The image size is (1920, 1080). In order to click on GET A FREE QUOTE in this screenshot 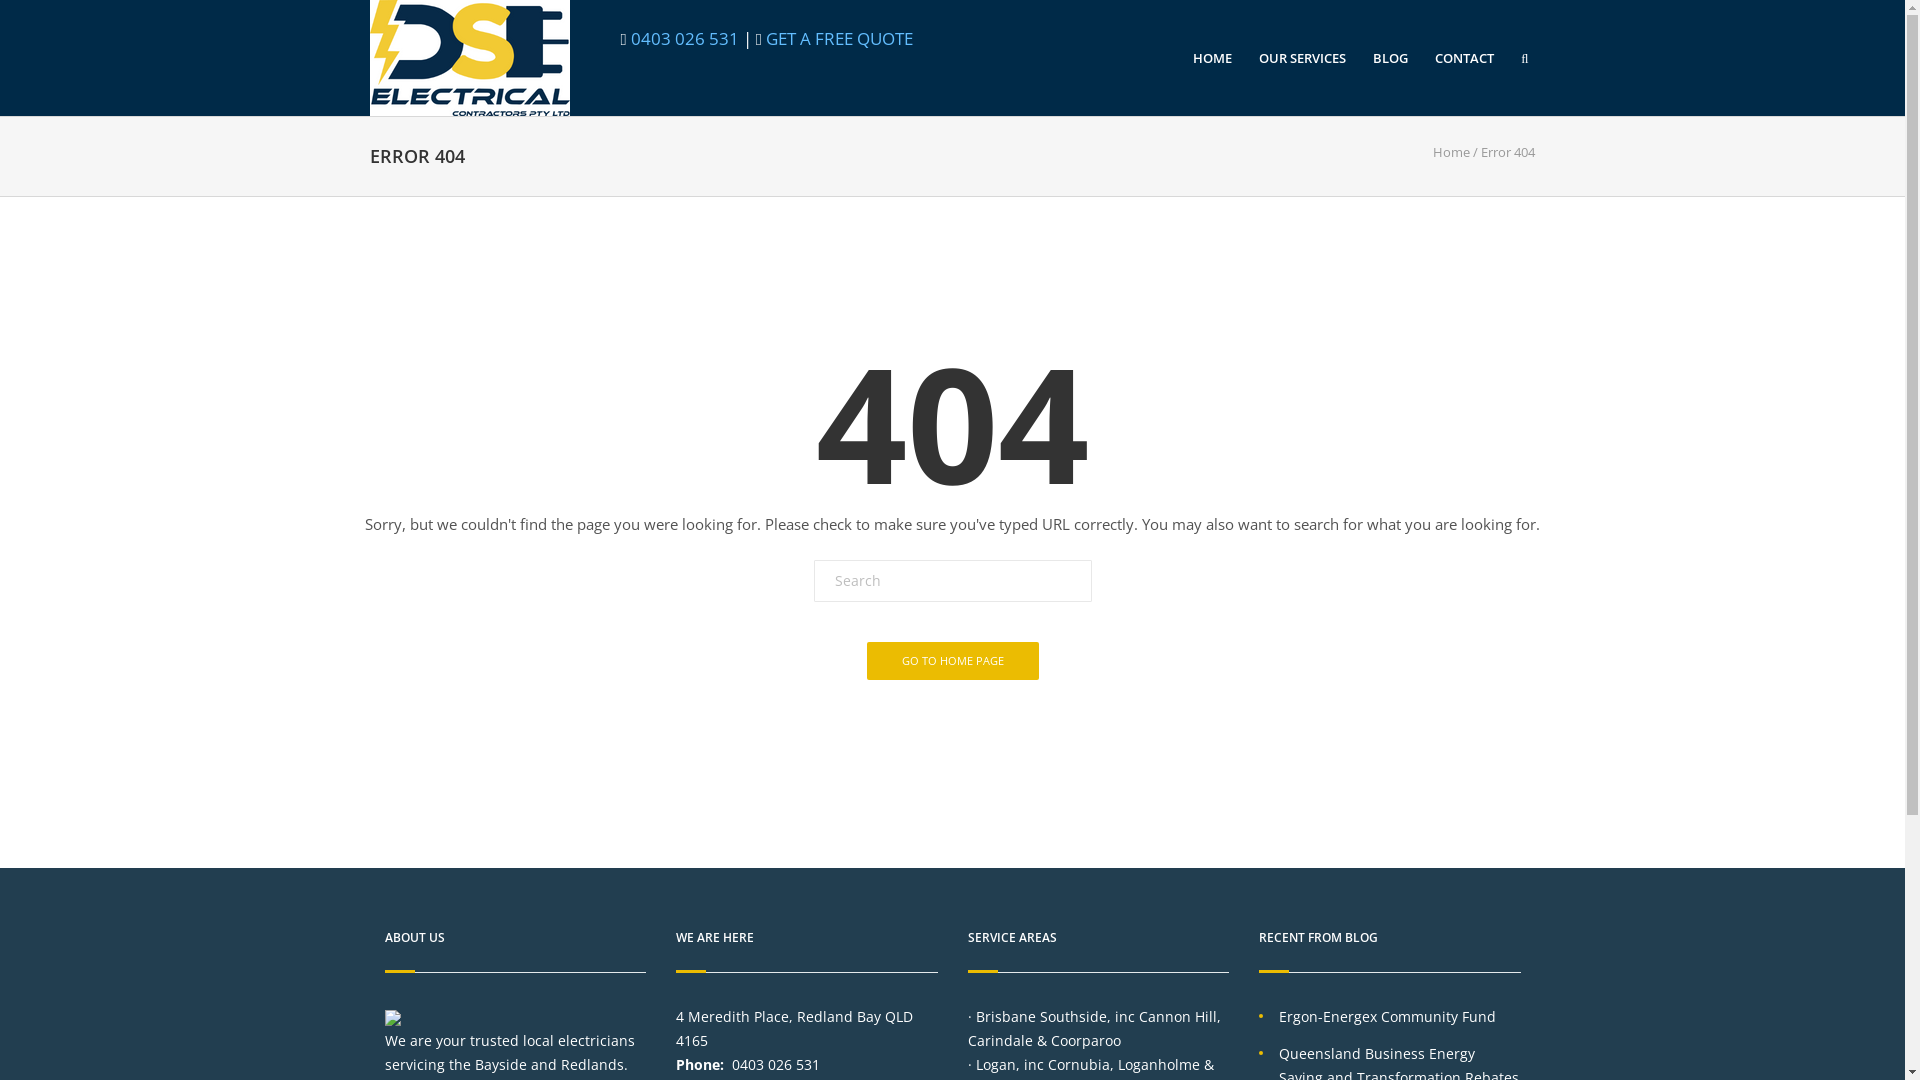, I will do `click(838, 38)`.